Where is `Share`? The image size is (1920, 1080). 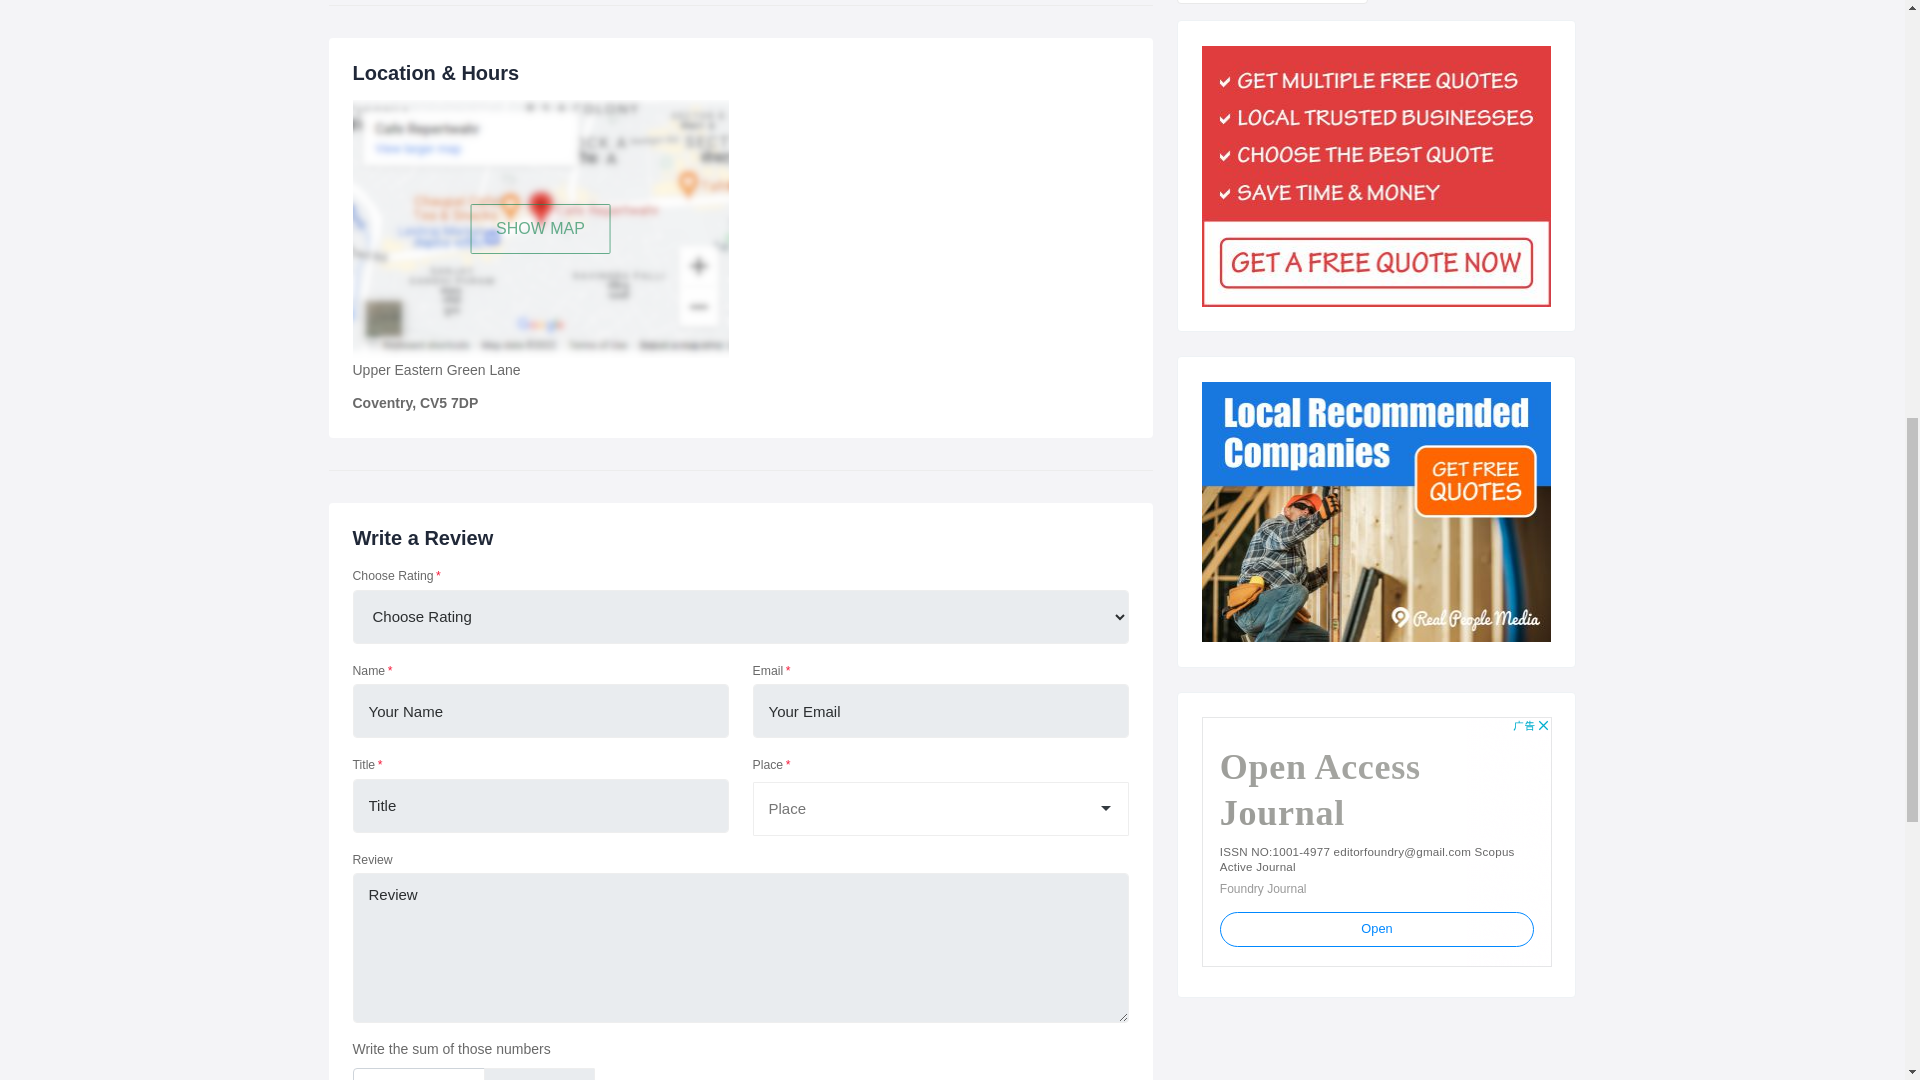 Share is located at coordinates (1271, 2).